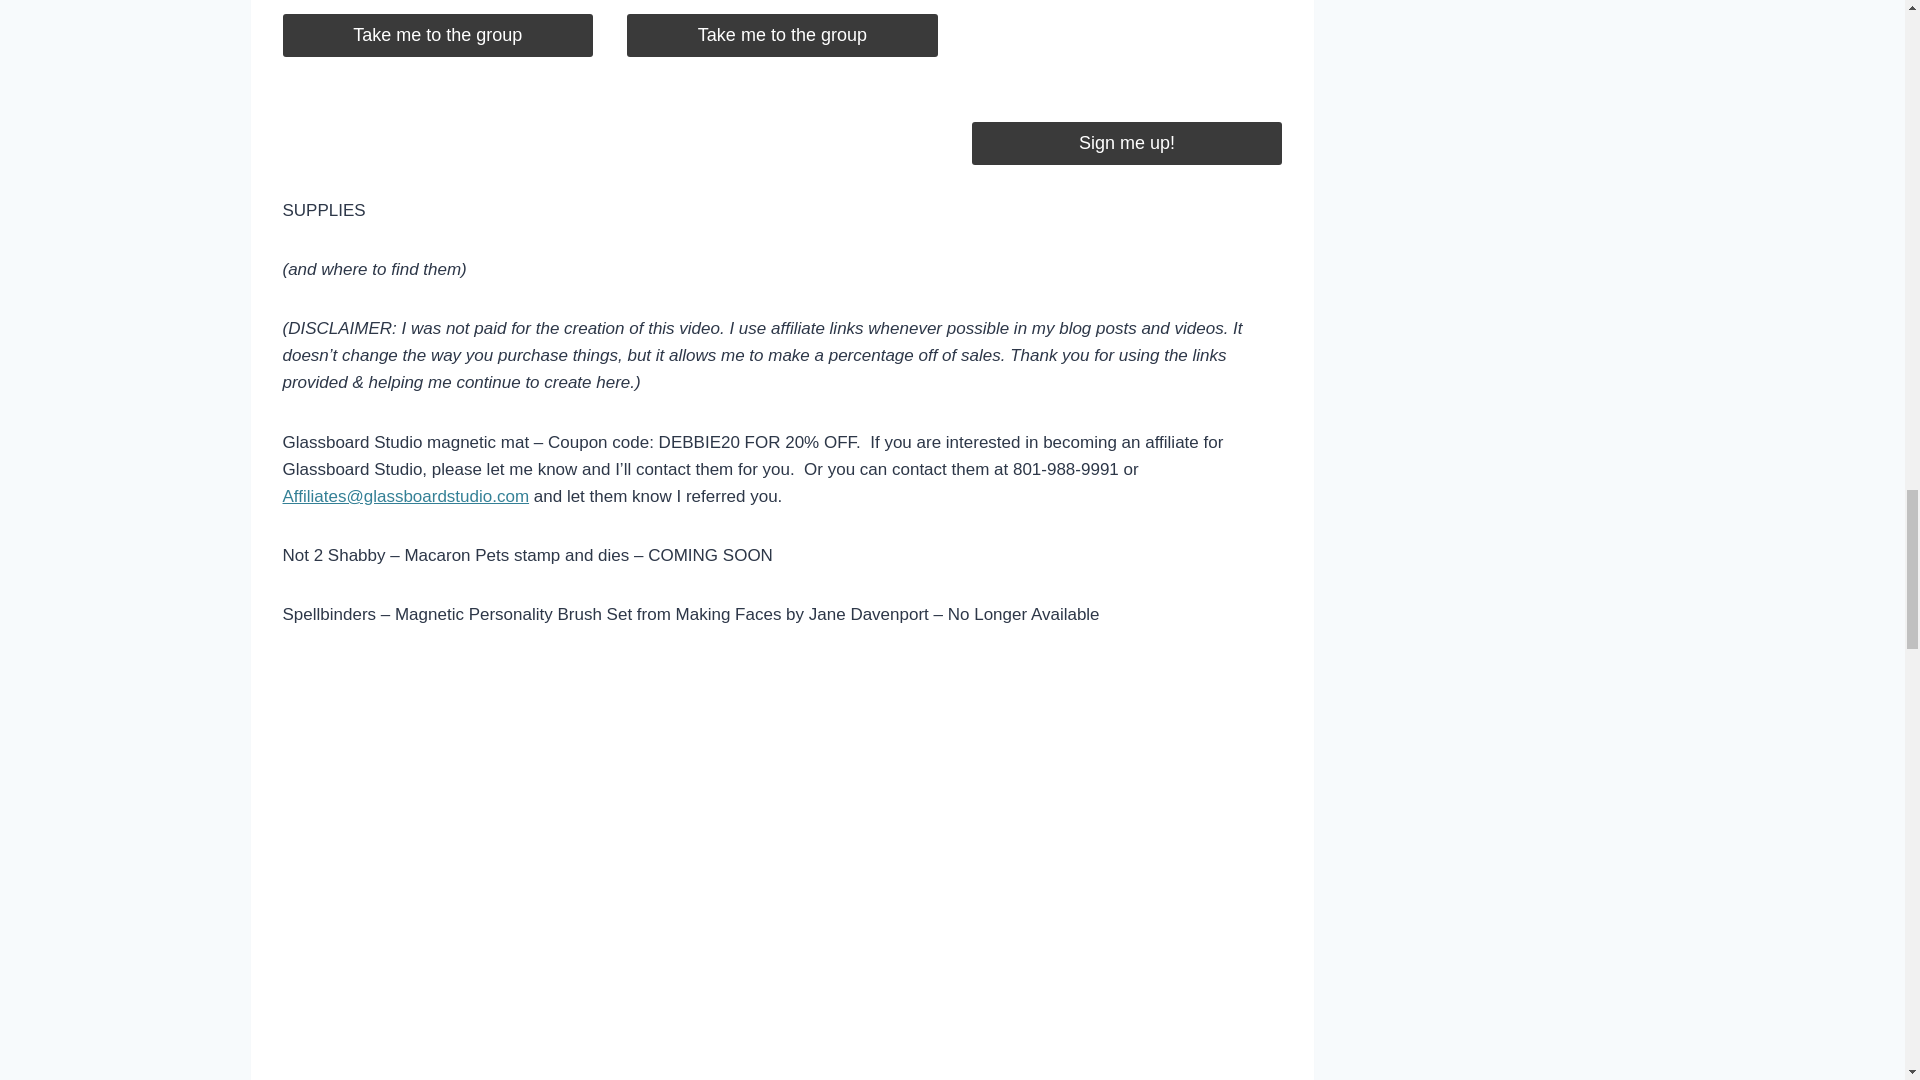 The image size is (1920, 1080). Describe the element at coordinates (782, 36) in the screenshot. I see `Take me to the group` at that location.